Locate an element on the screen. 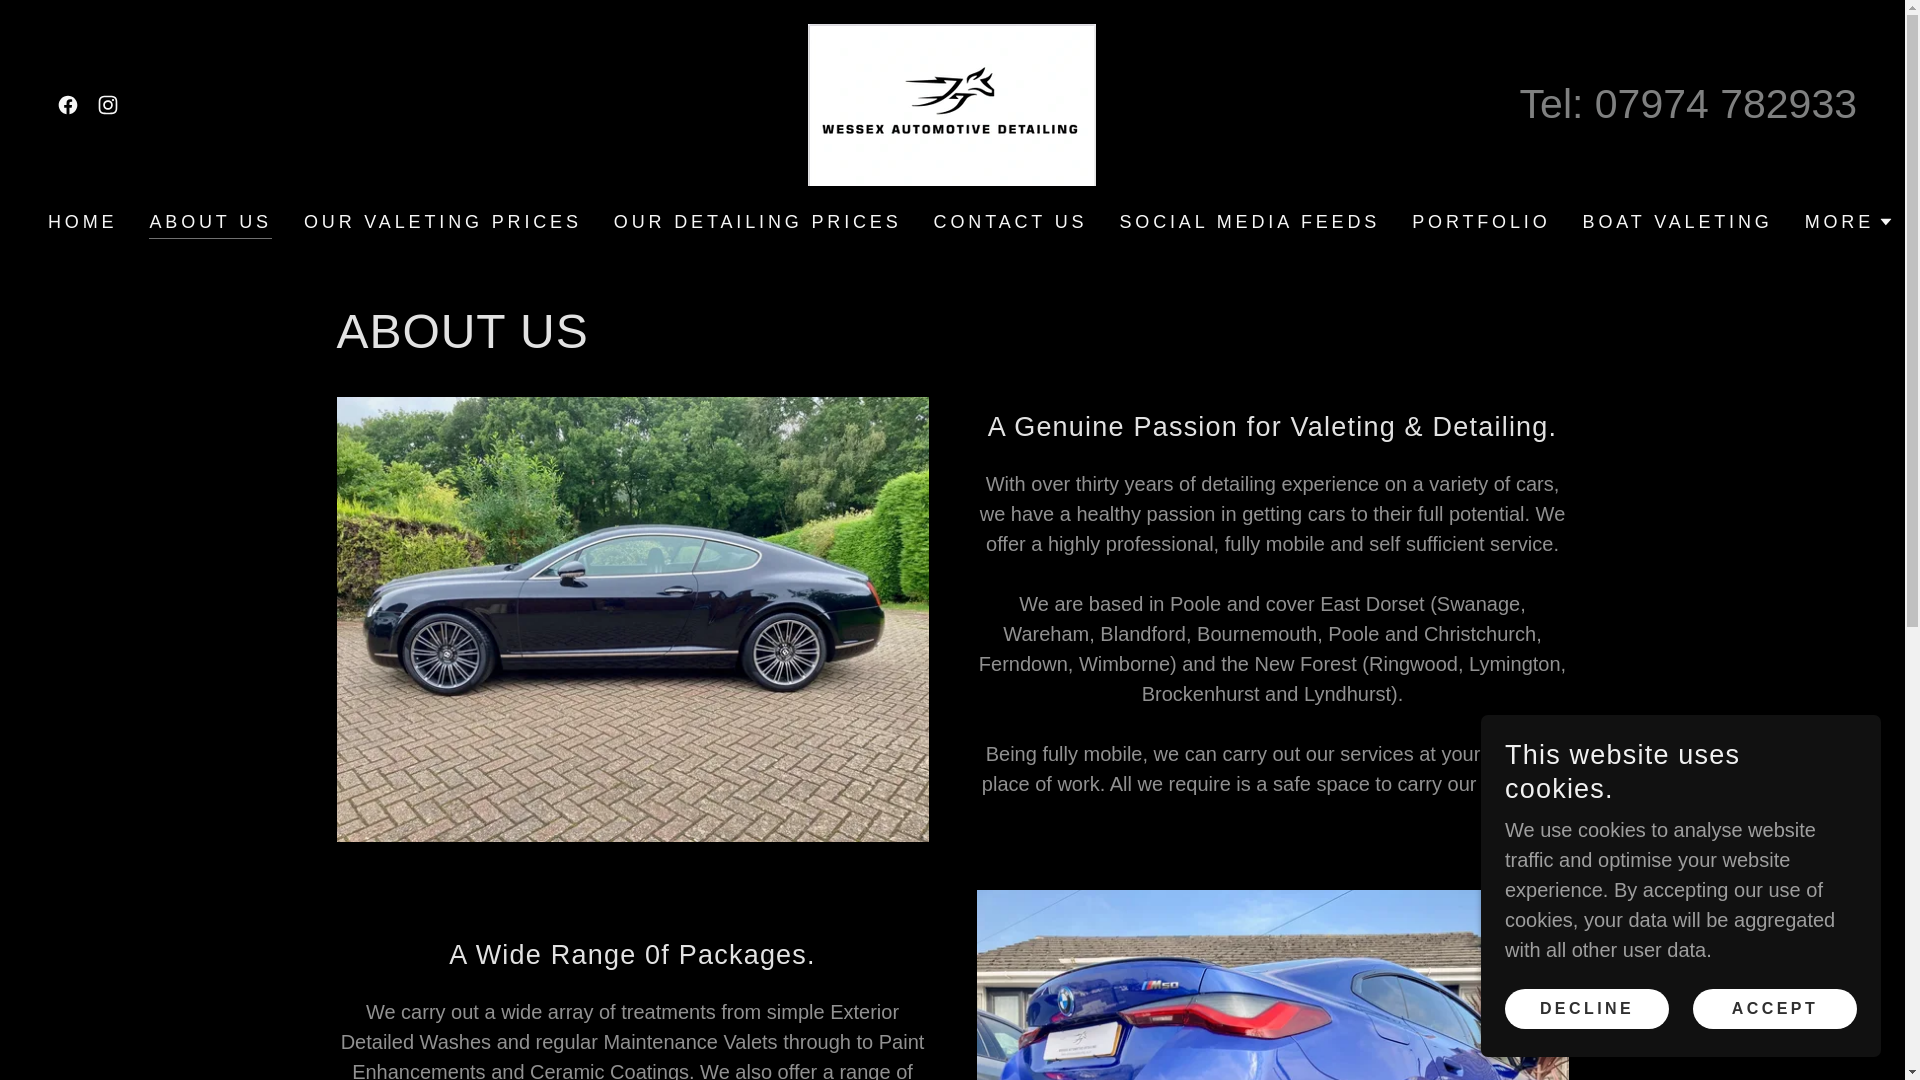 This screenshot has width=1920, height=1080. 07974 782933 is located at coordinates (1726, 104).